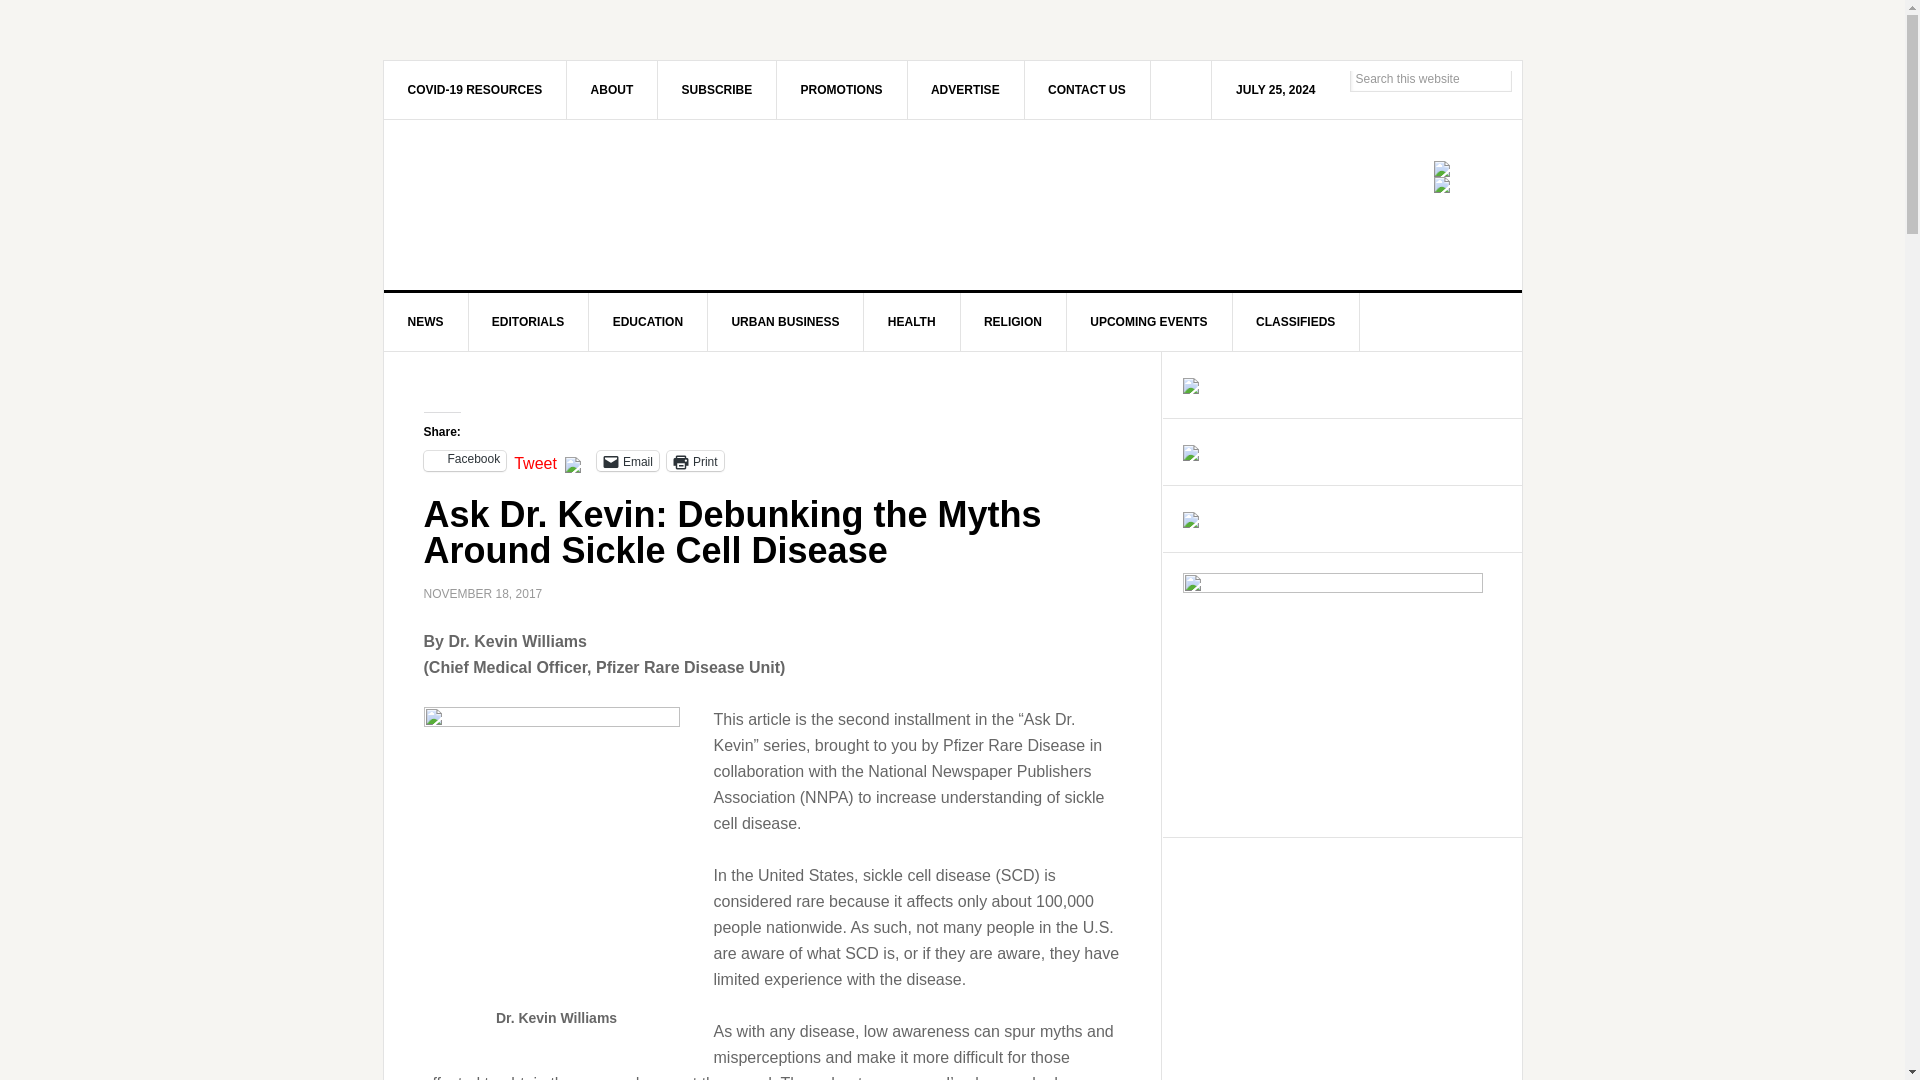  I want to click on COVID-19 RESOURCES, so click(476, 89).